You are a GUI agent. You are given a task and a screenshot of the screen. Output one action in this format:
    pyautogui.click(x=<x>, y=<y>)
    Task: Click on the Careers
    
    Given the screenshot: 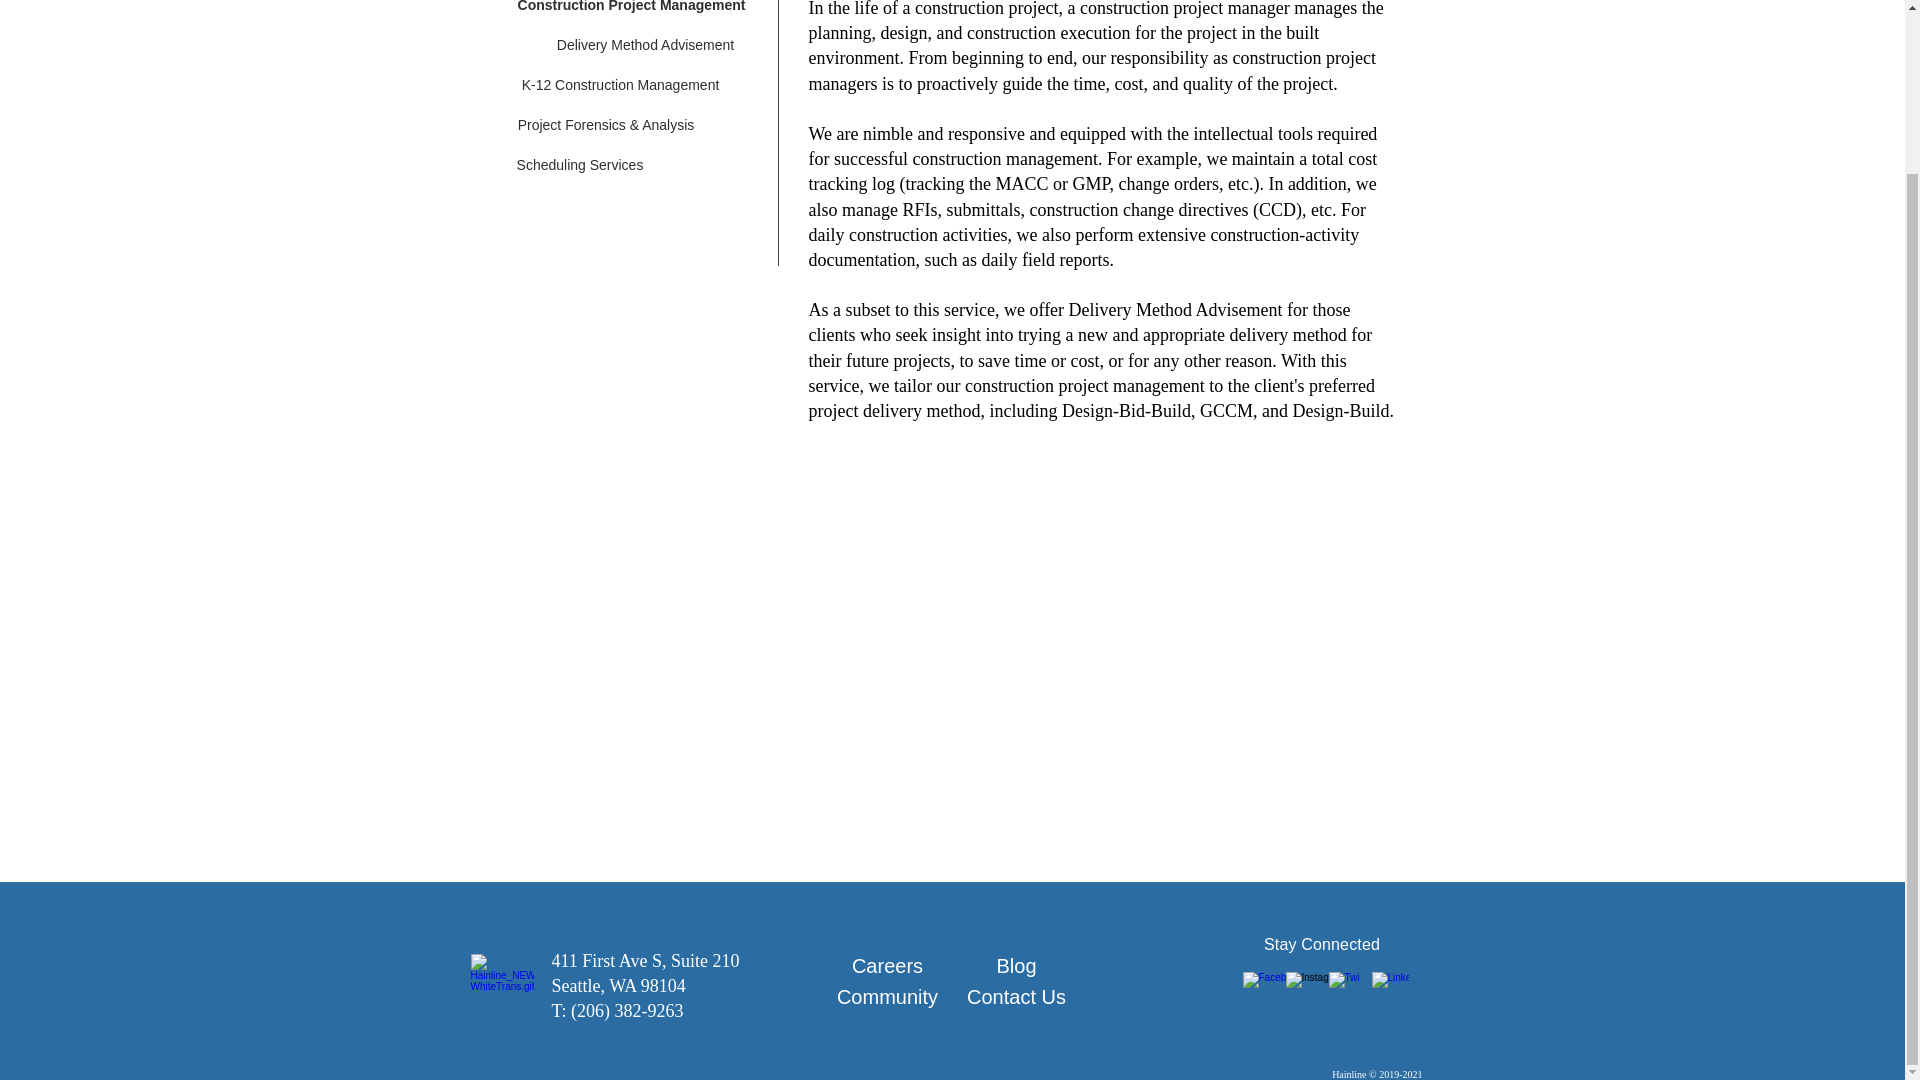 What is the action you would take?
    pyautogui.click(x=887, y=966)
    